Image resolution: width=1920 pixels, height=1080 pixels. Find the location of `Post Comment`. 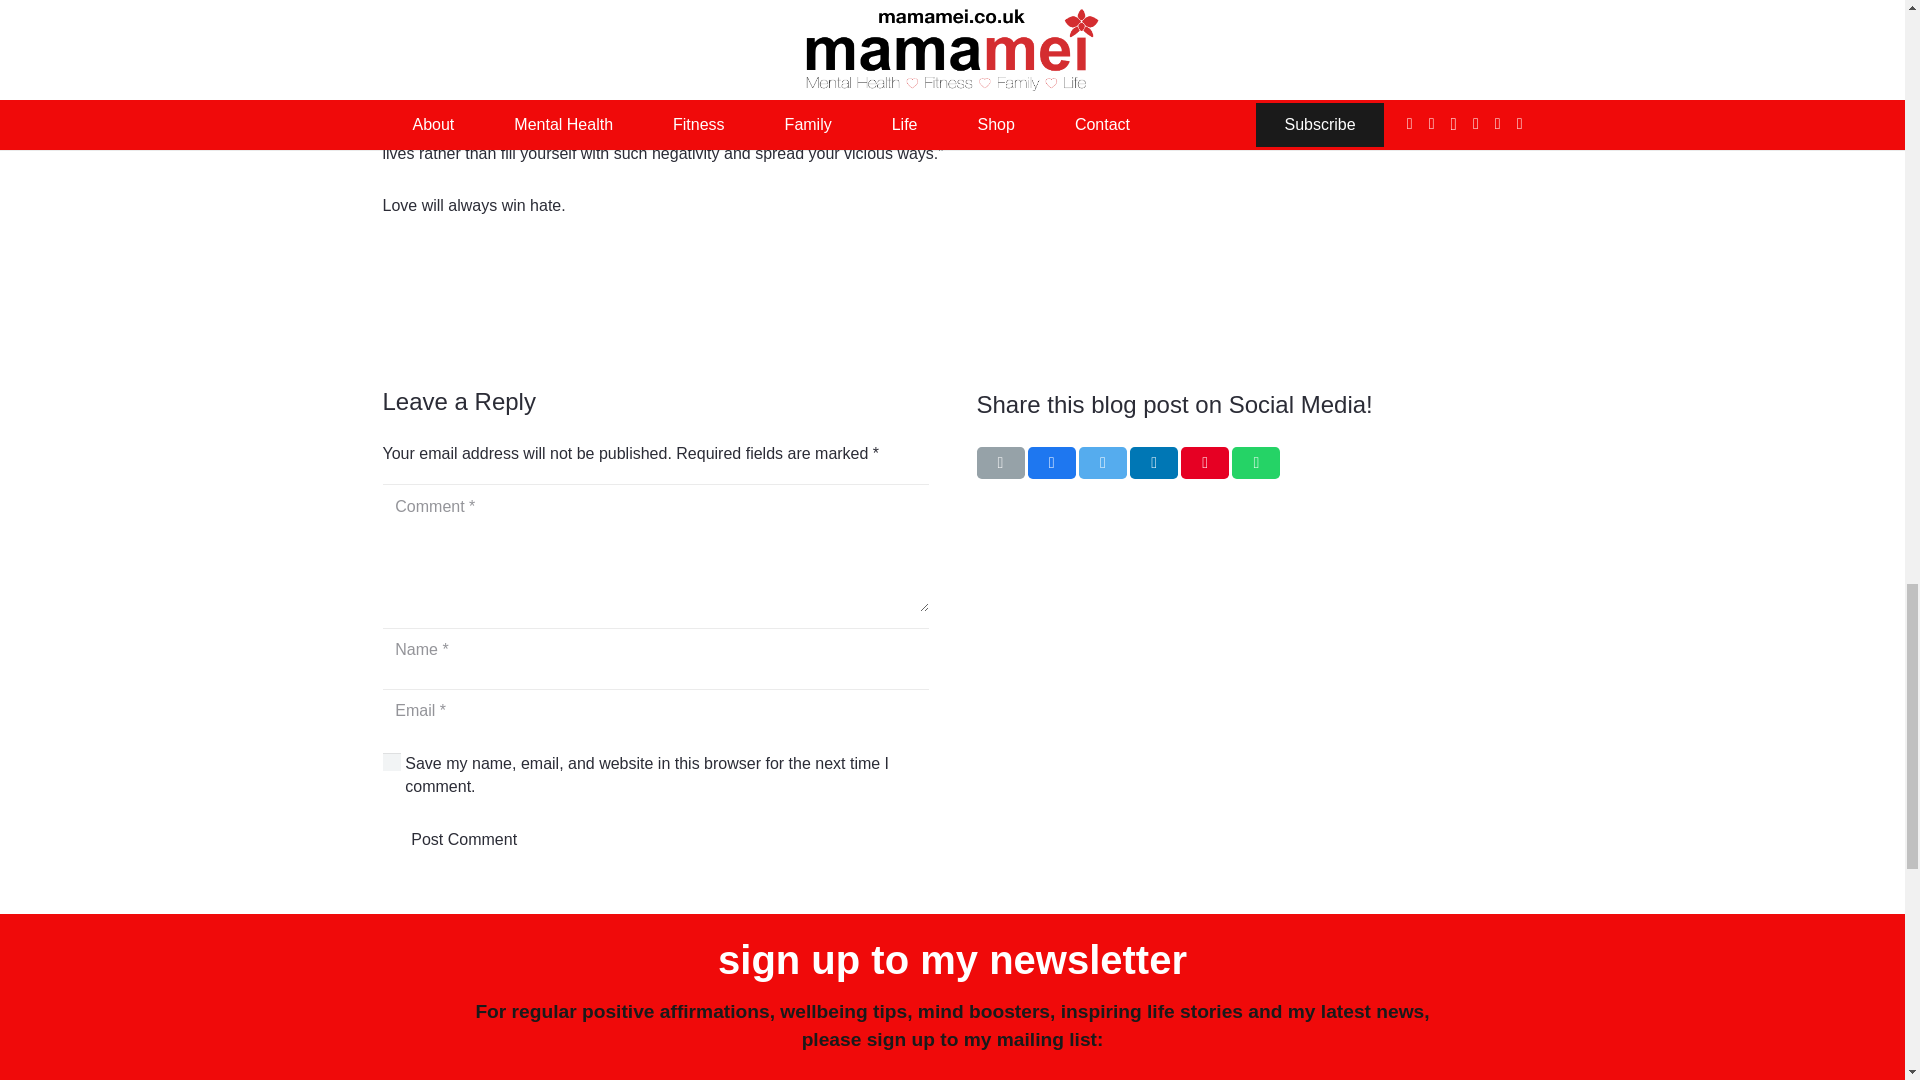

Post Comment is located at coordinates (464, 838).